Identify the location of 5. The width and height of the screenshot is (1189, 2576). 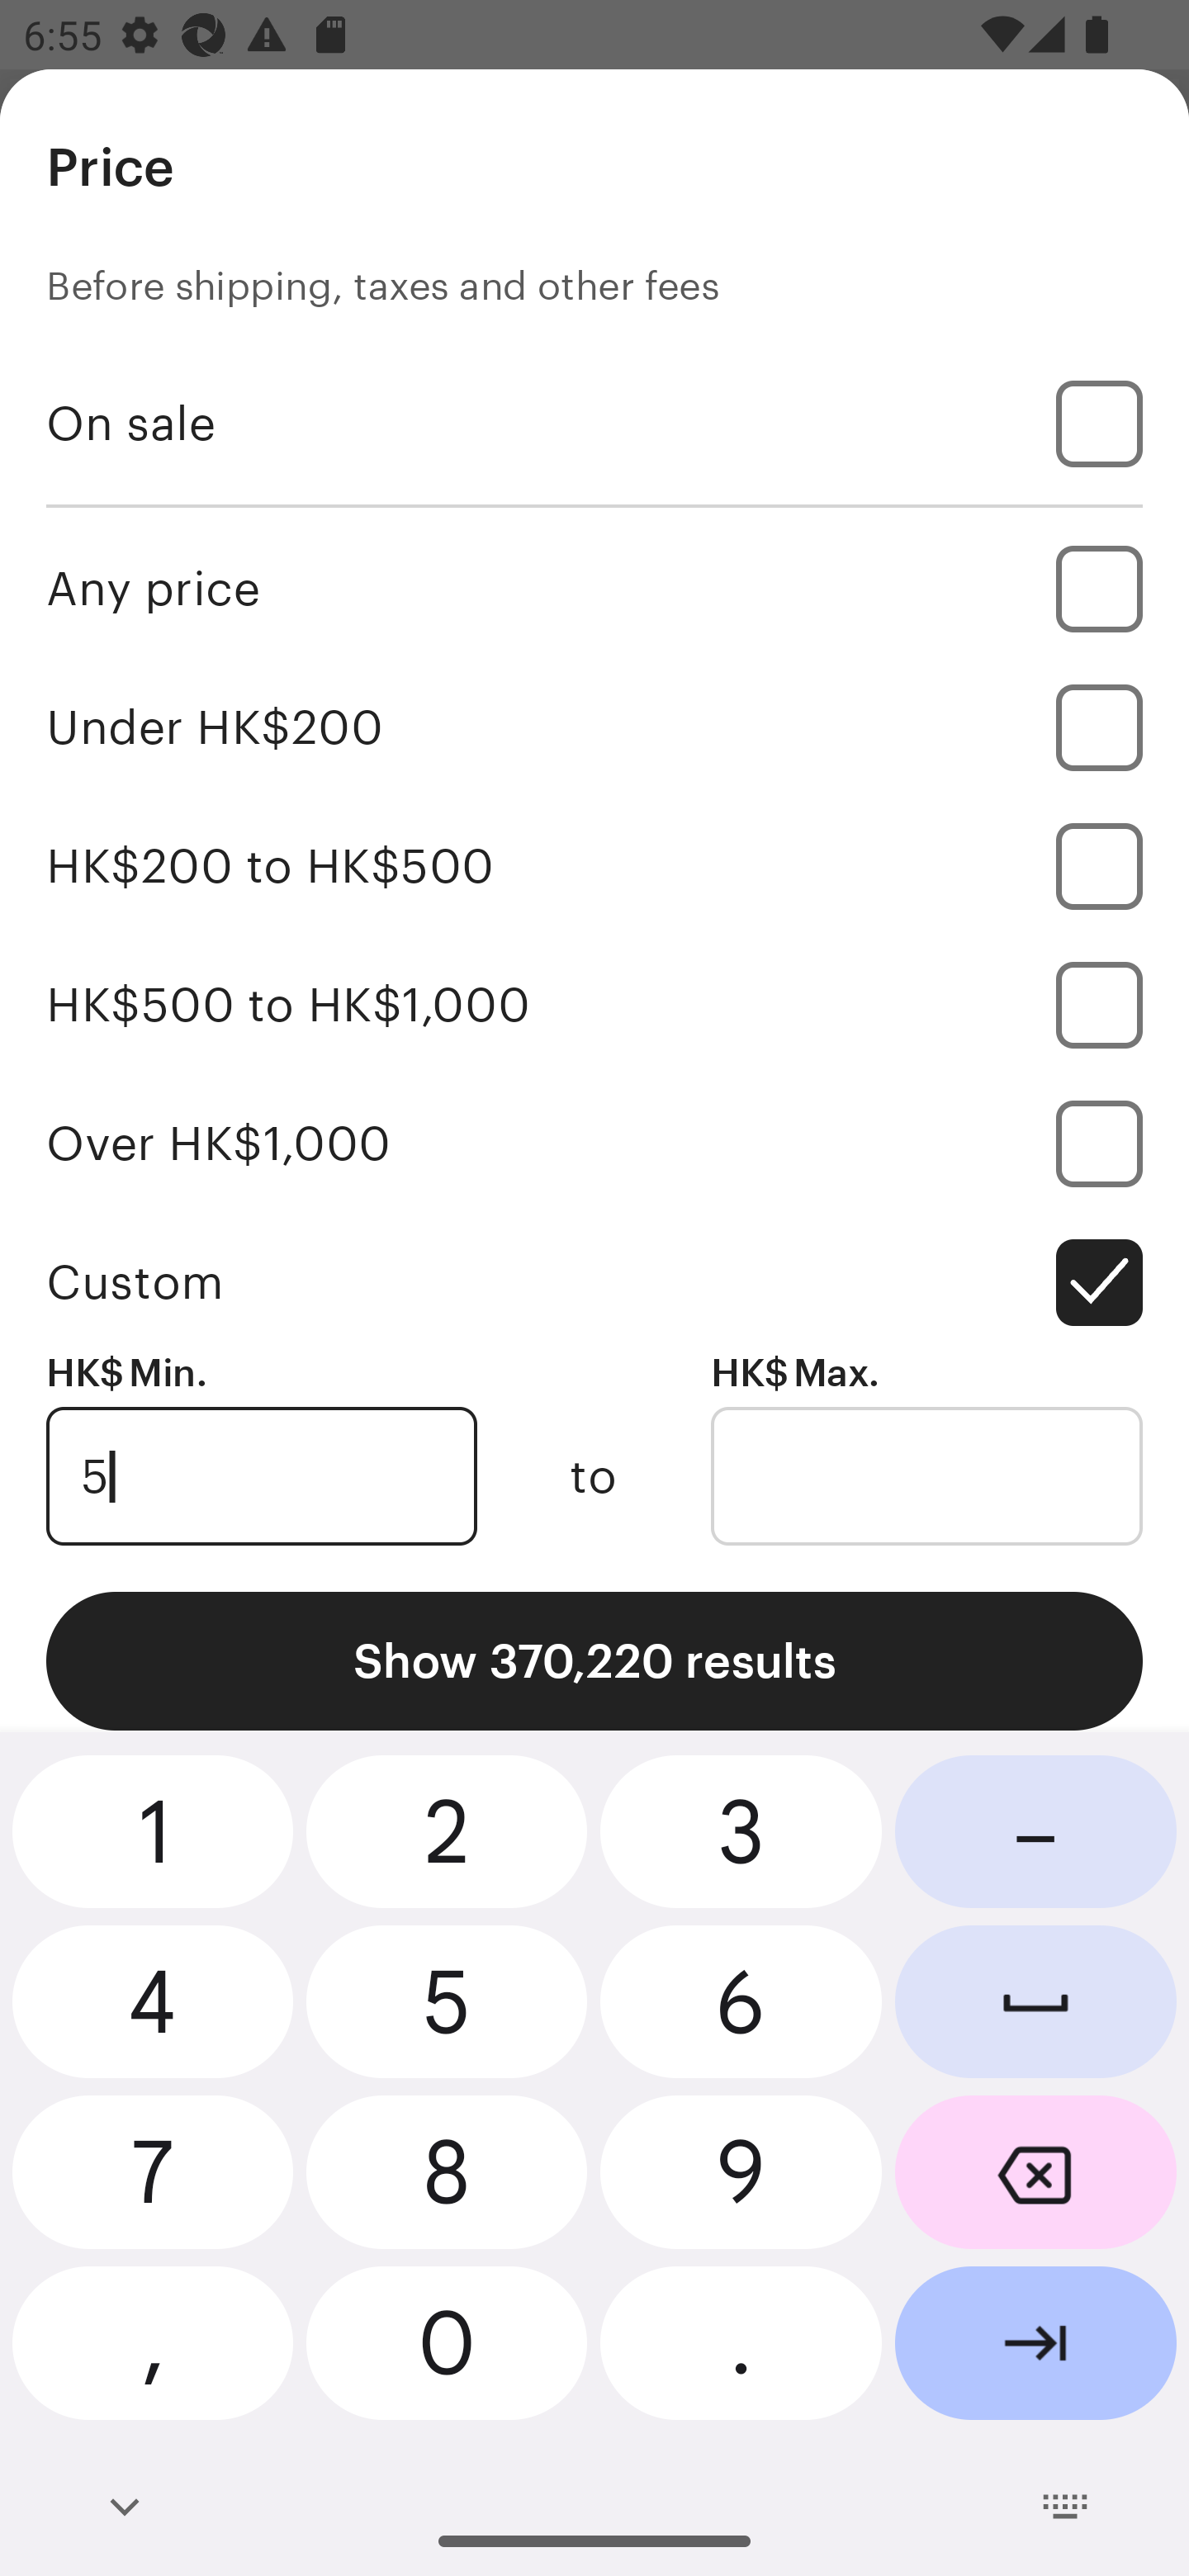
(261, 1476).